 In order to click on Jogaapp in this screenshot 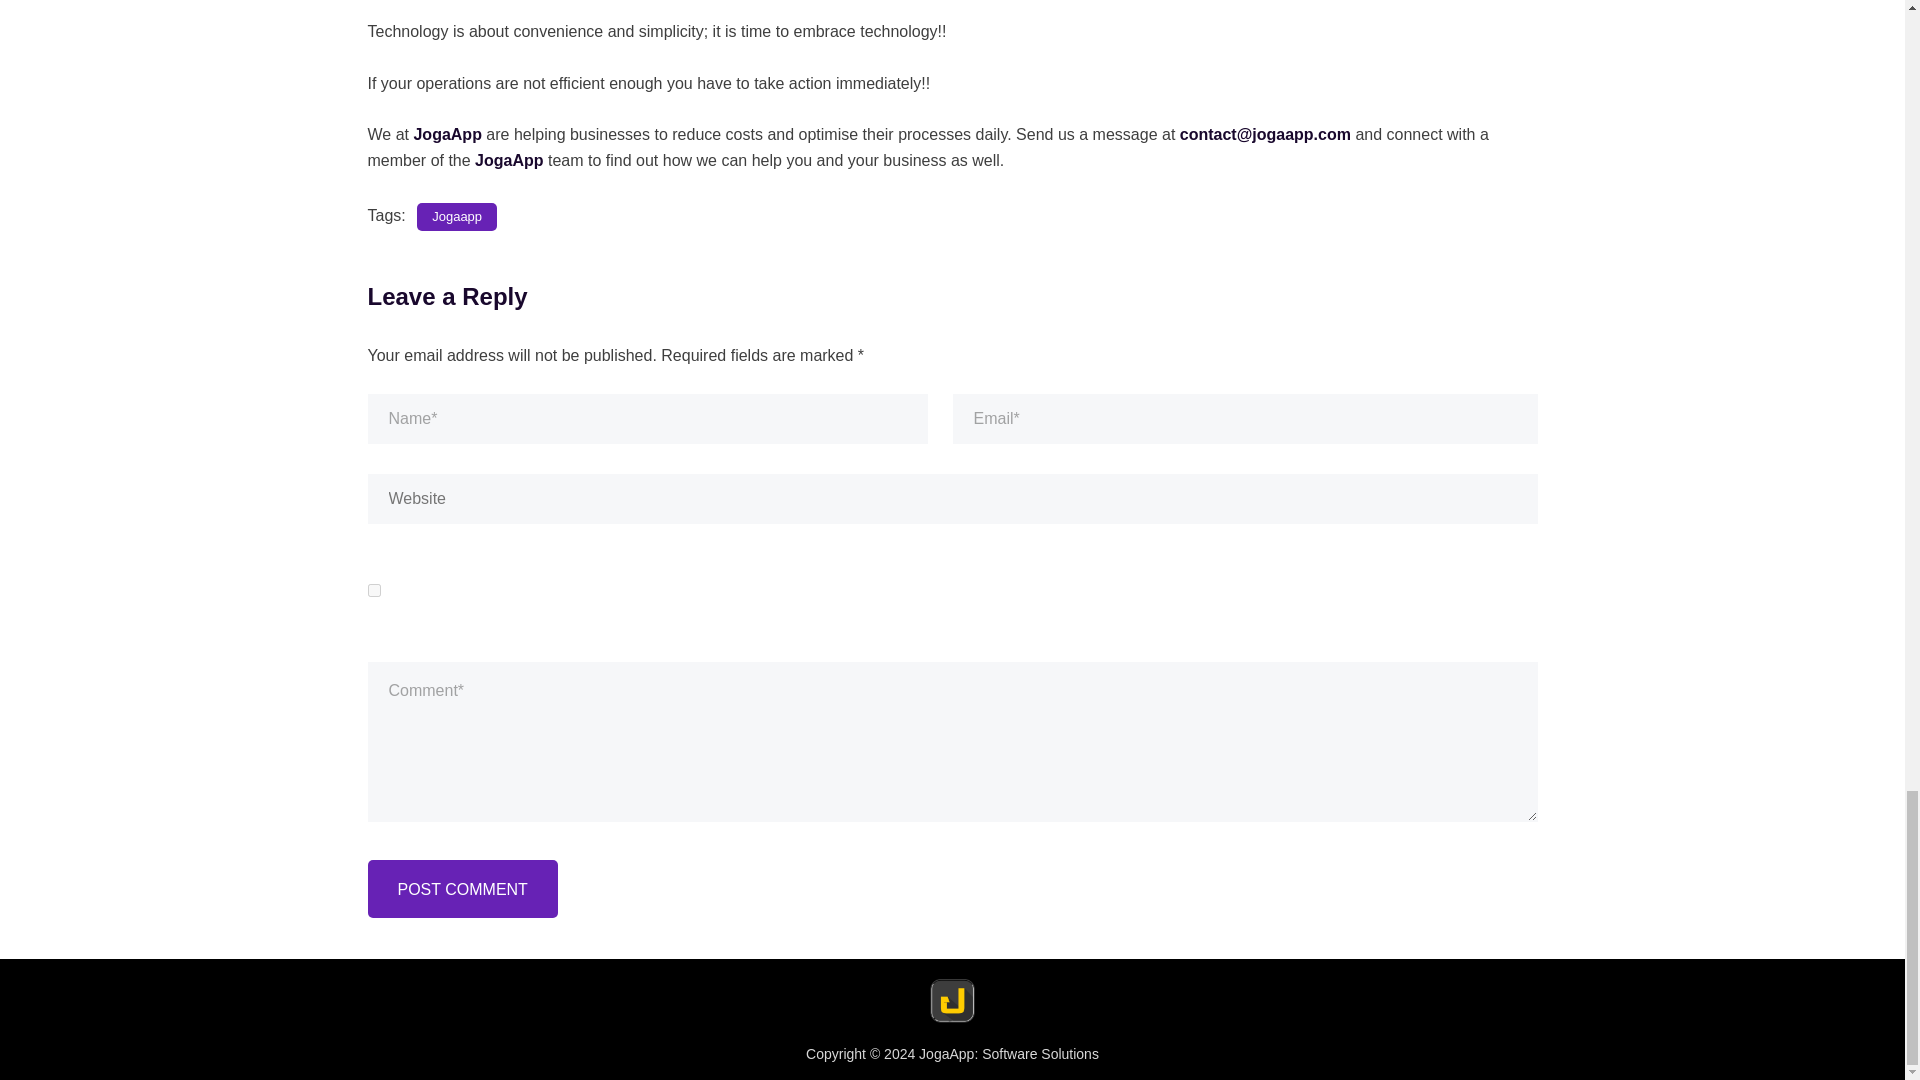, I will do `click(456, 217)`.